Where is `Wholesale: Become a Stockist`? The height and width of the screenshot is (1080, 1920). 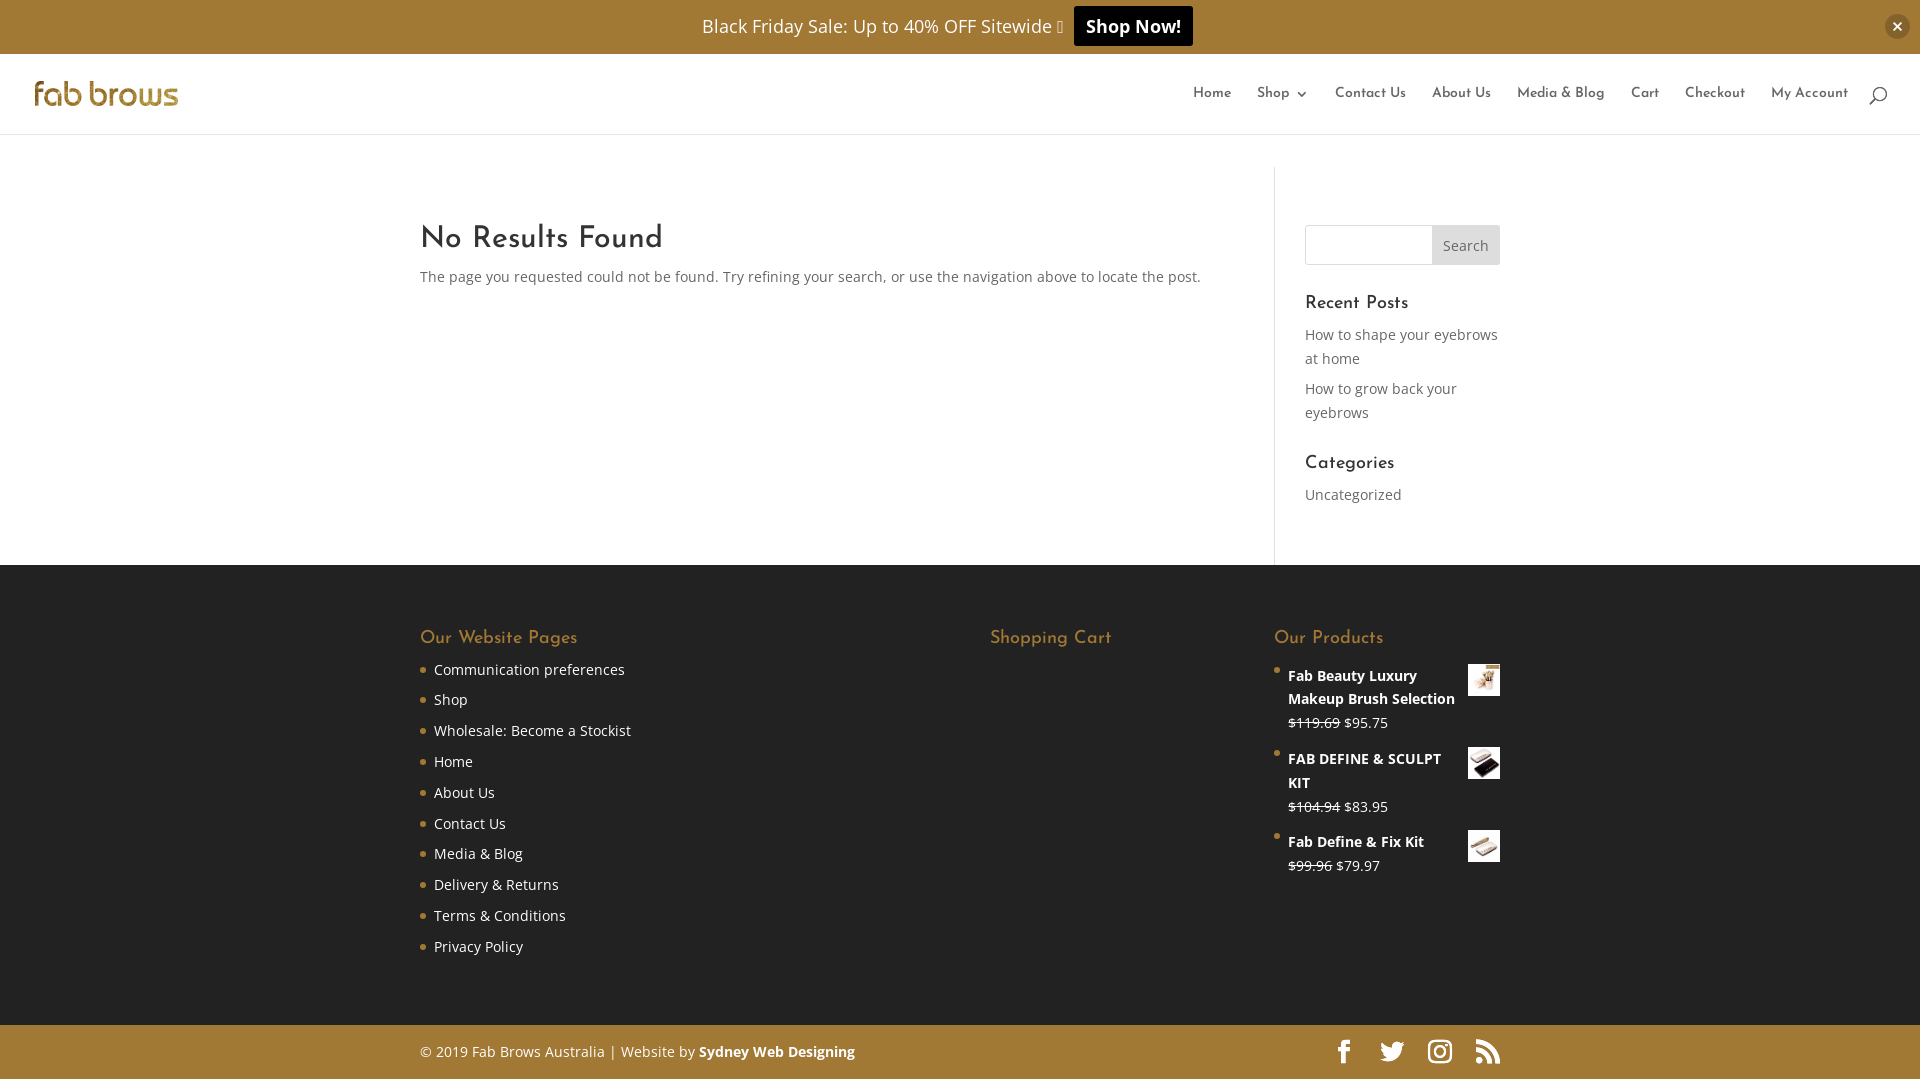 Wholesale: Become a Stockist is located at coordinates (532, 730).